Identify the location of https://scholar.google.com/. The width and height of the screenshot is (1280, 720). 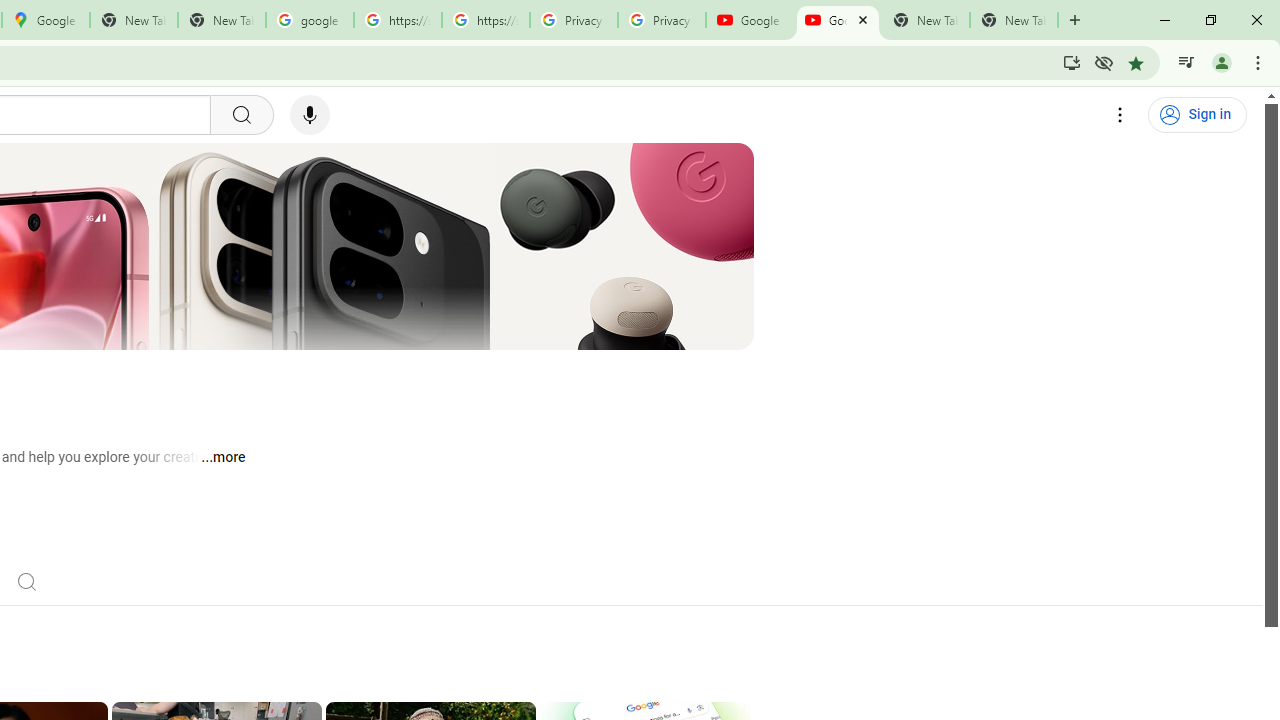
(485, 20).